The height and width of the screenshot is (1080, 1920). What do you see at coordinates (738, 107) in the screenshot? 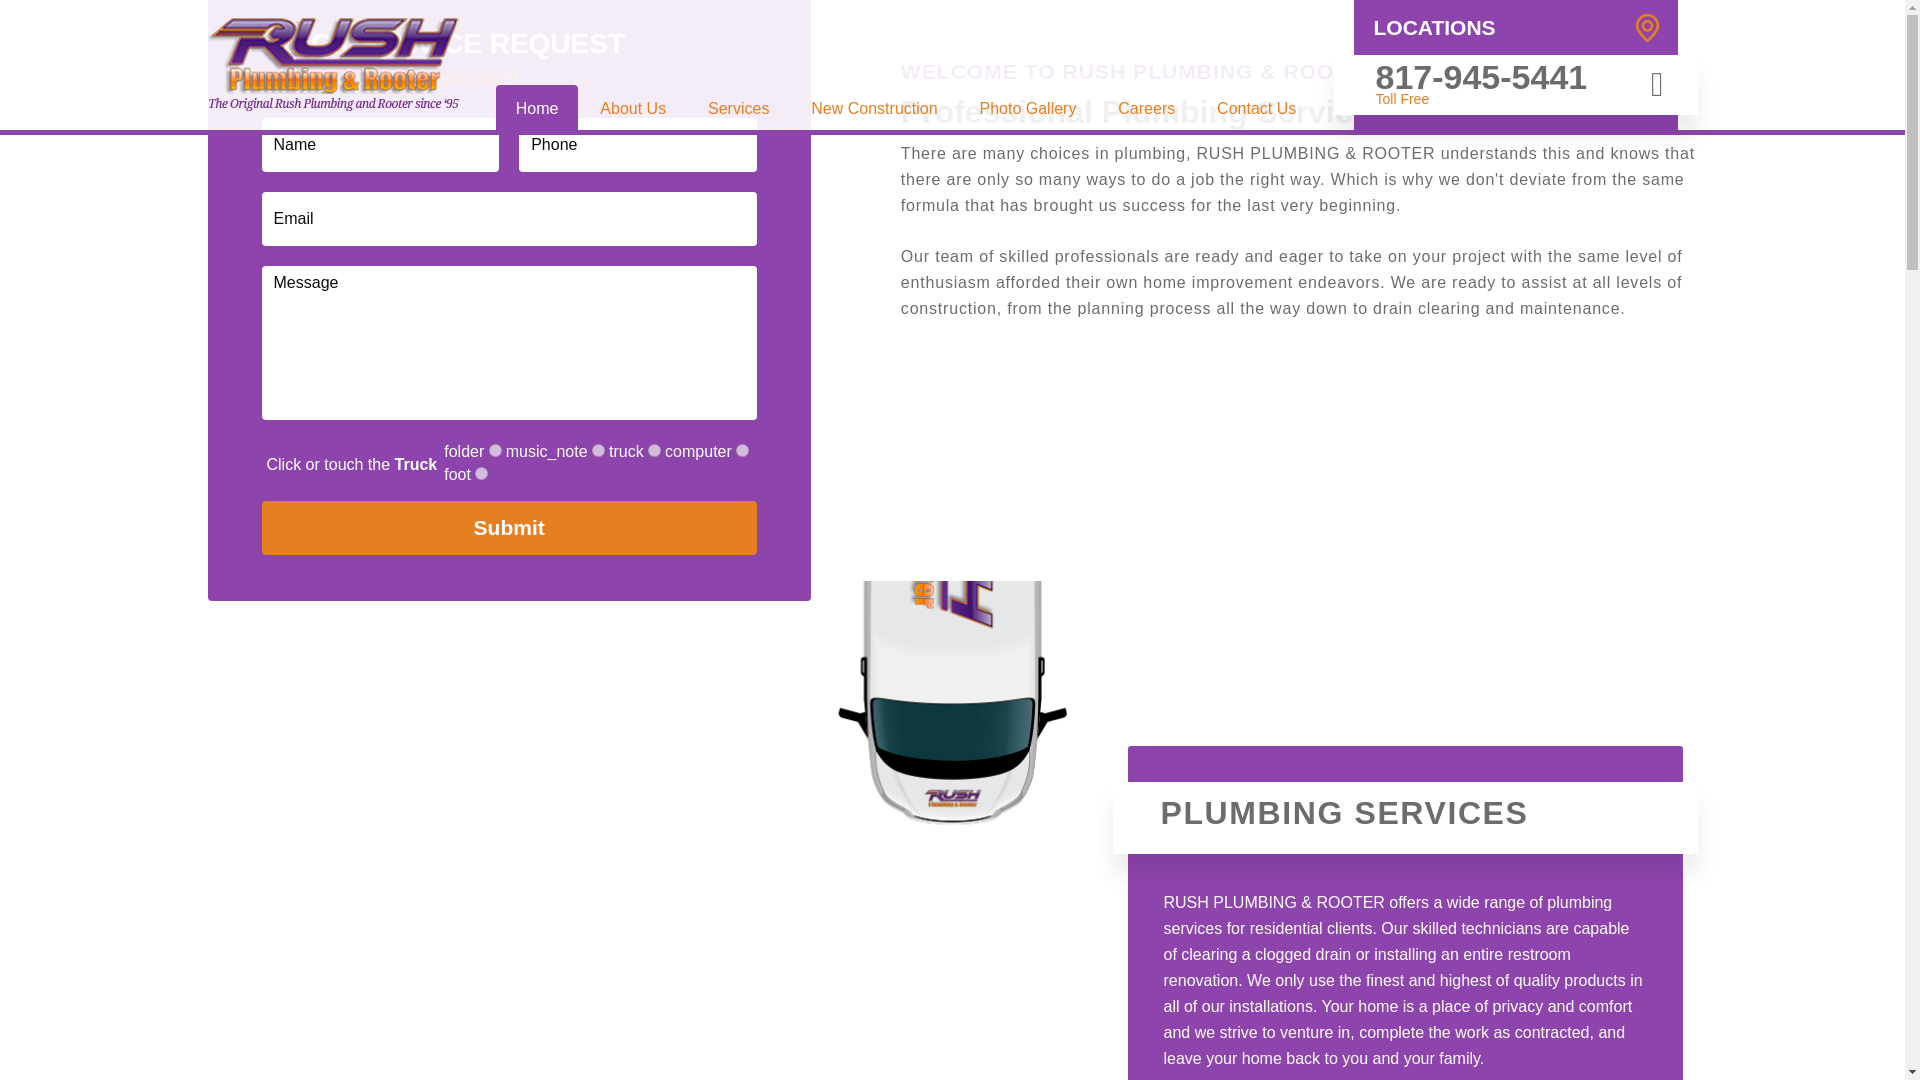
I see `Services` at bounding box center [738, 107].